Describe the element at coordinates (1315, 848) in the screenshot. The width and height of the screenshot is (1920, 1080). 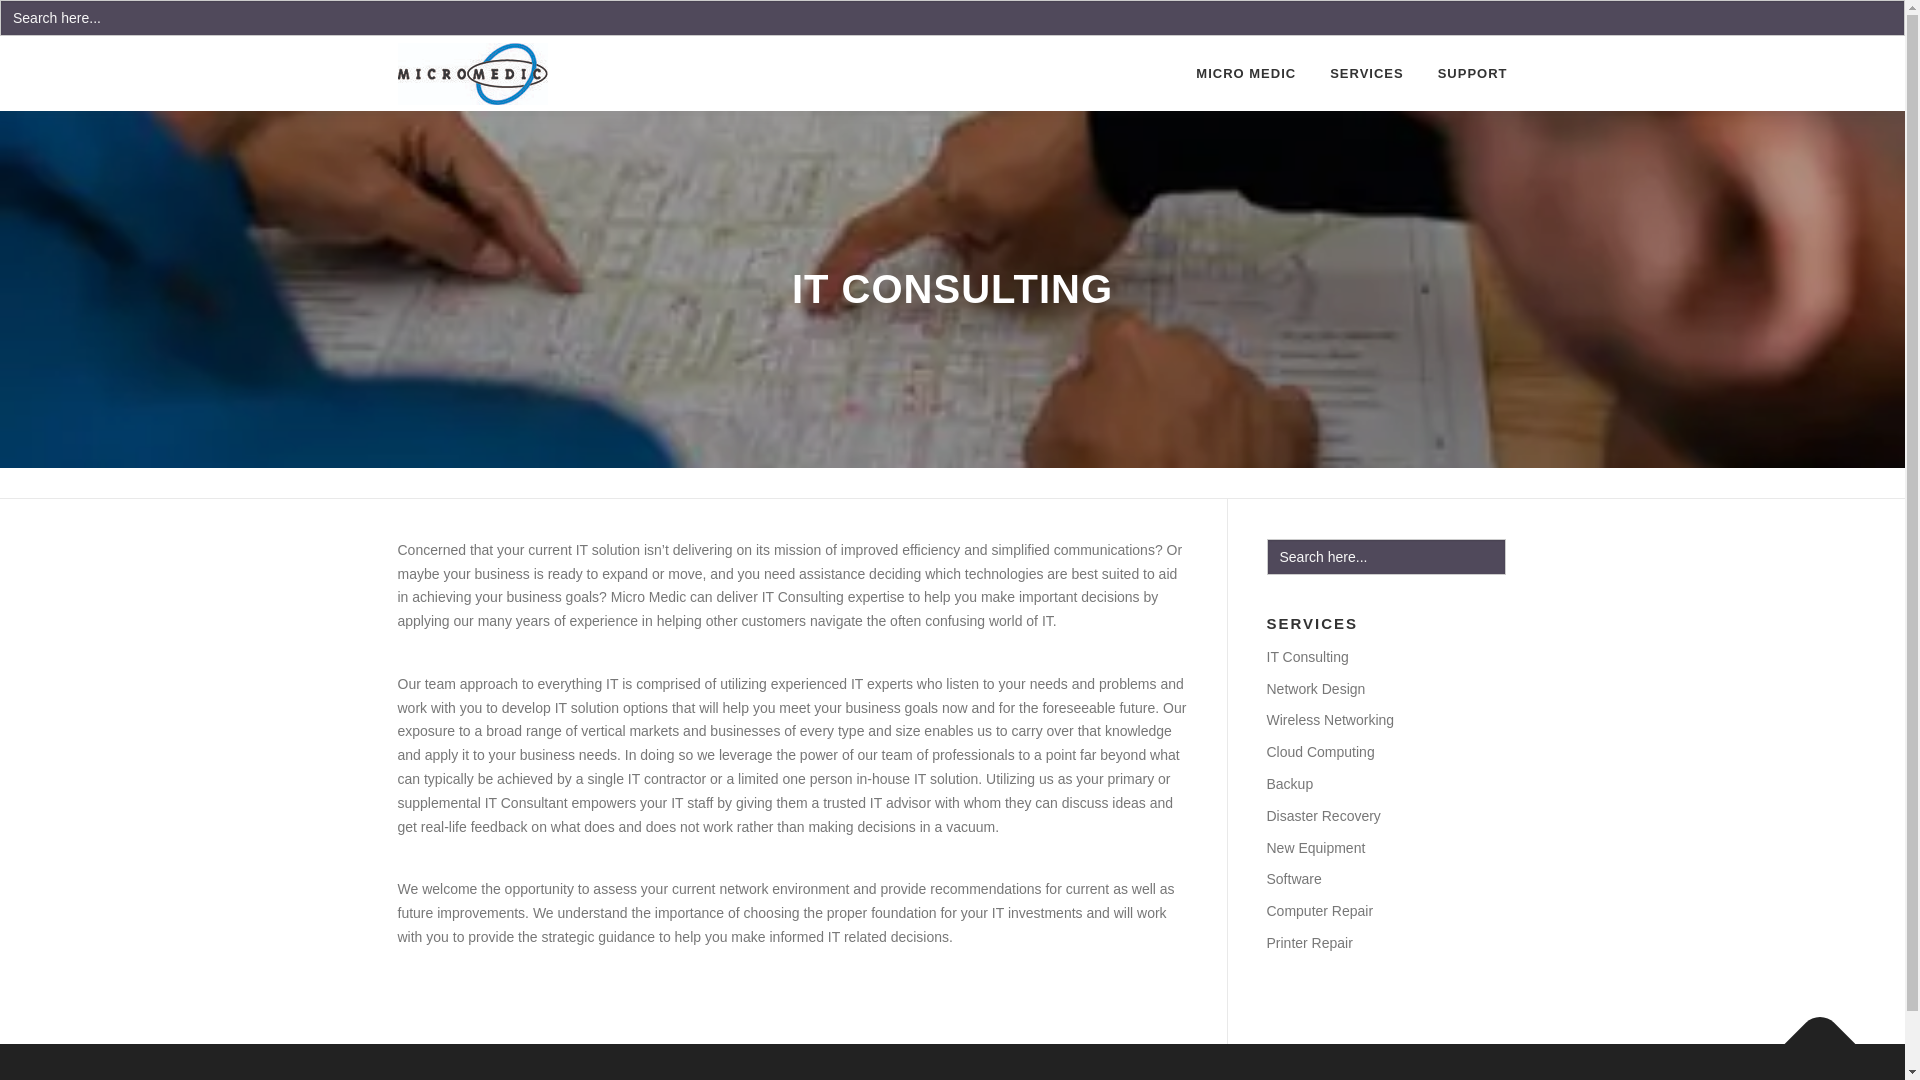
I see `New Equipment` at that location.